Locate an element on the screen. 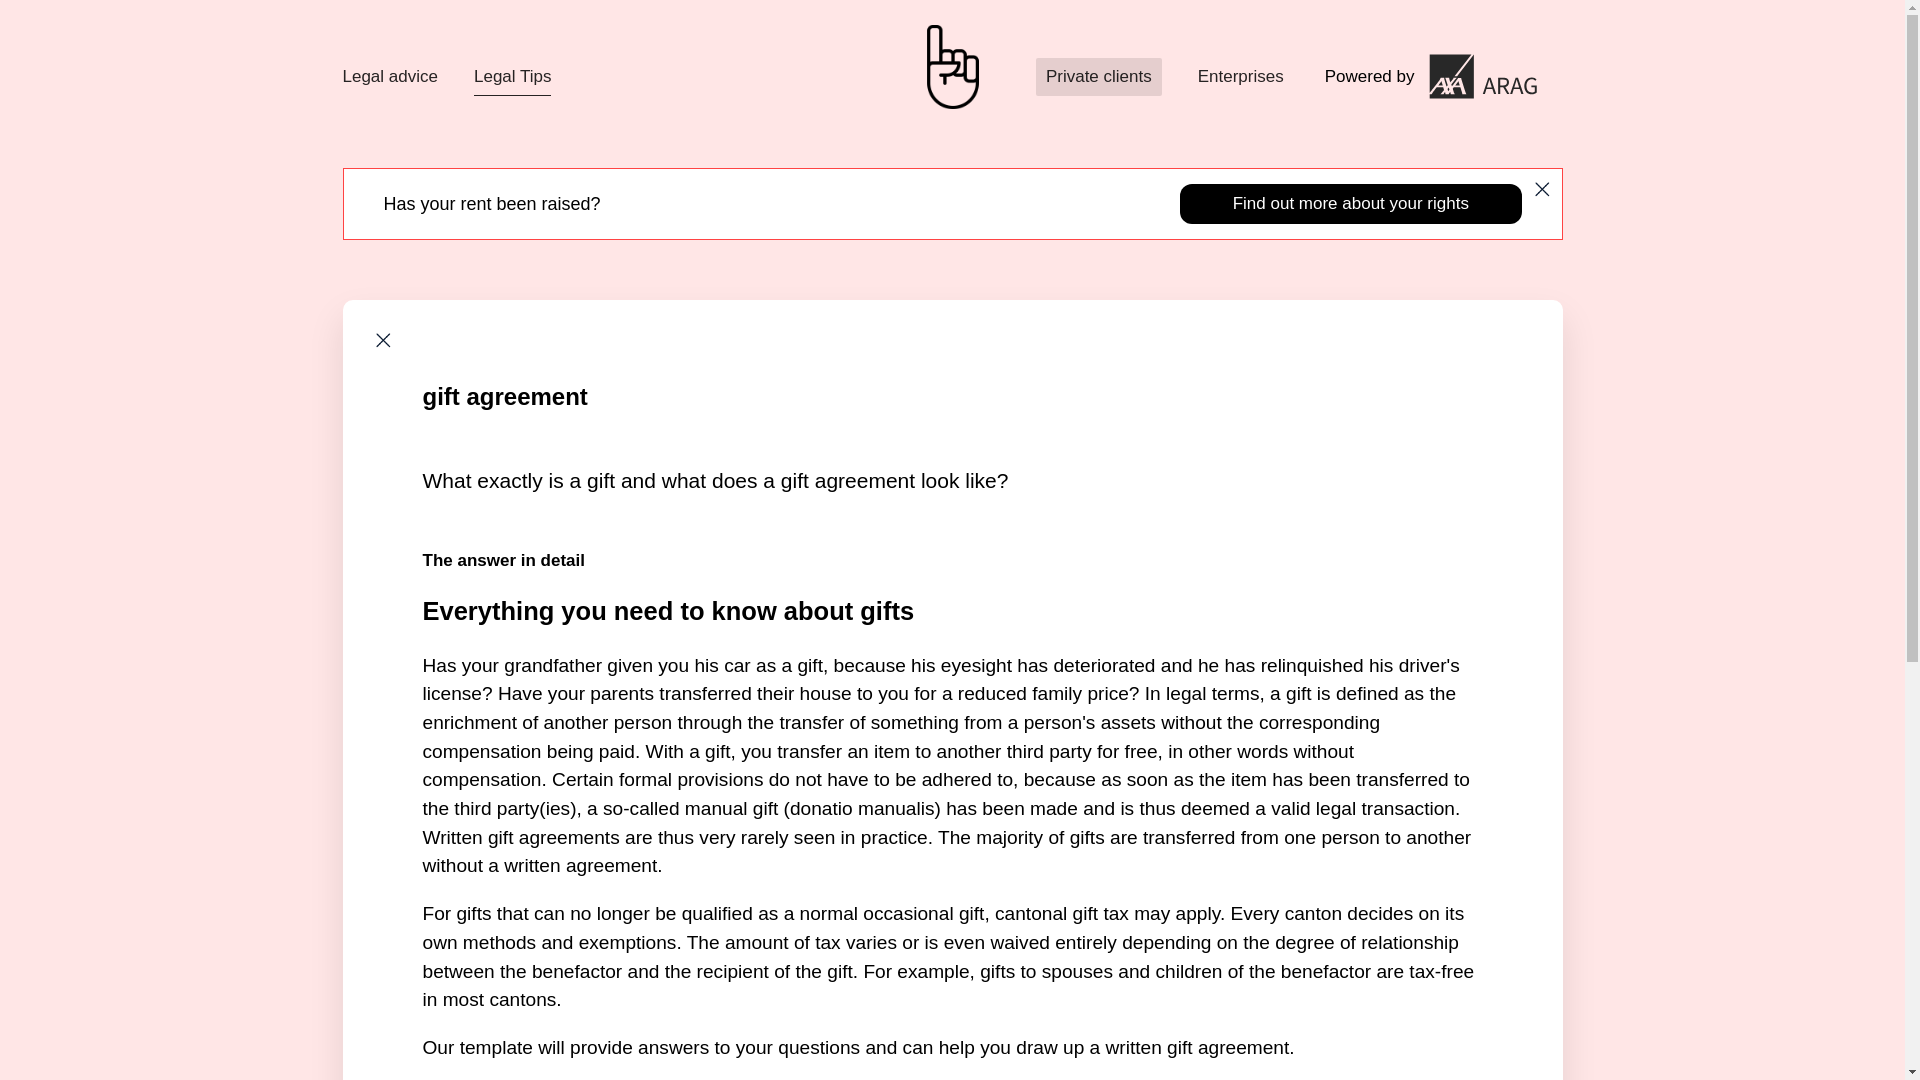 The height and width of the screenshot is (1080, 1920). Legal advice is located at coordinates (389, 77).